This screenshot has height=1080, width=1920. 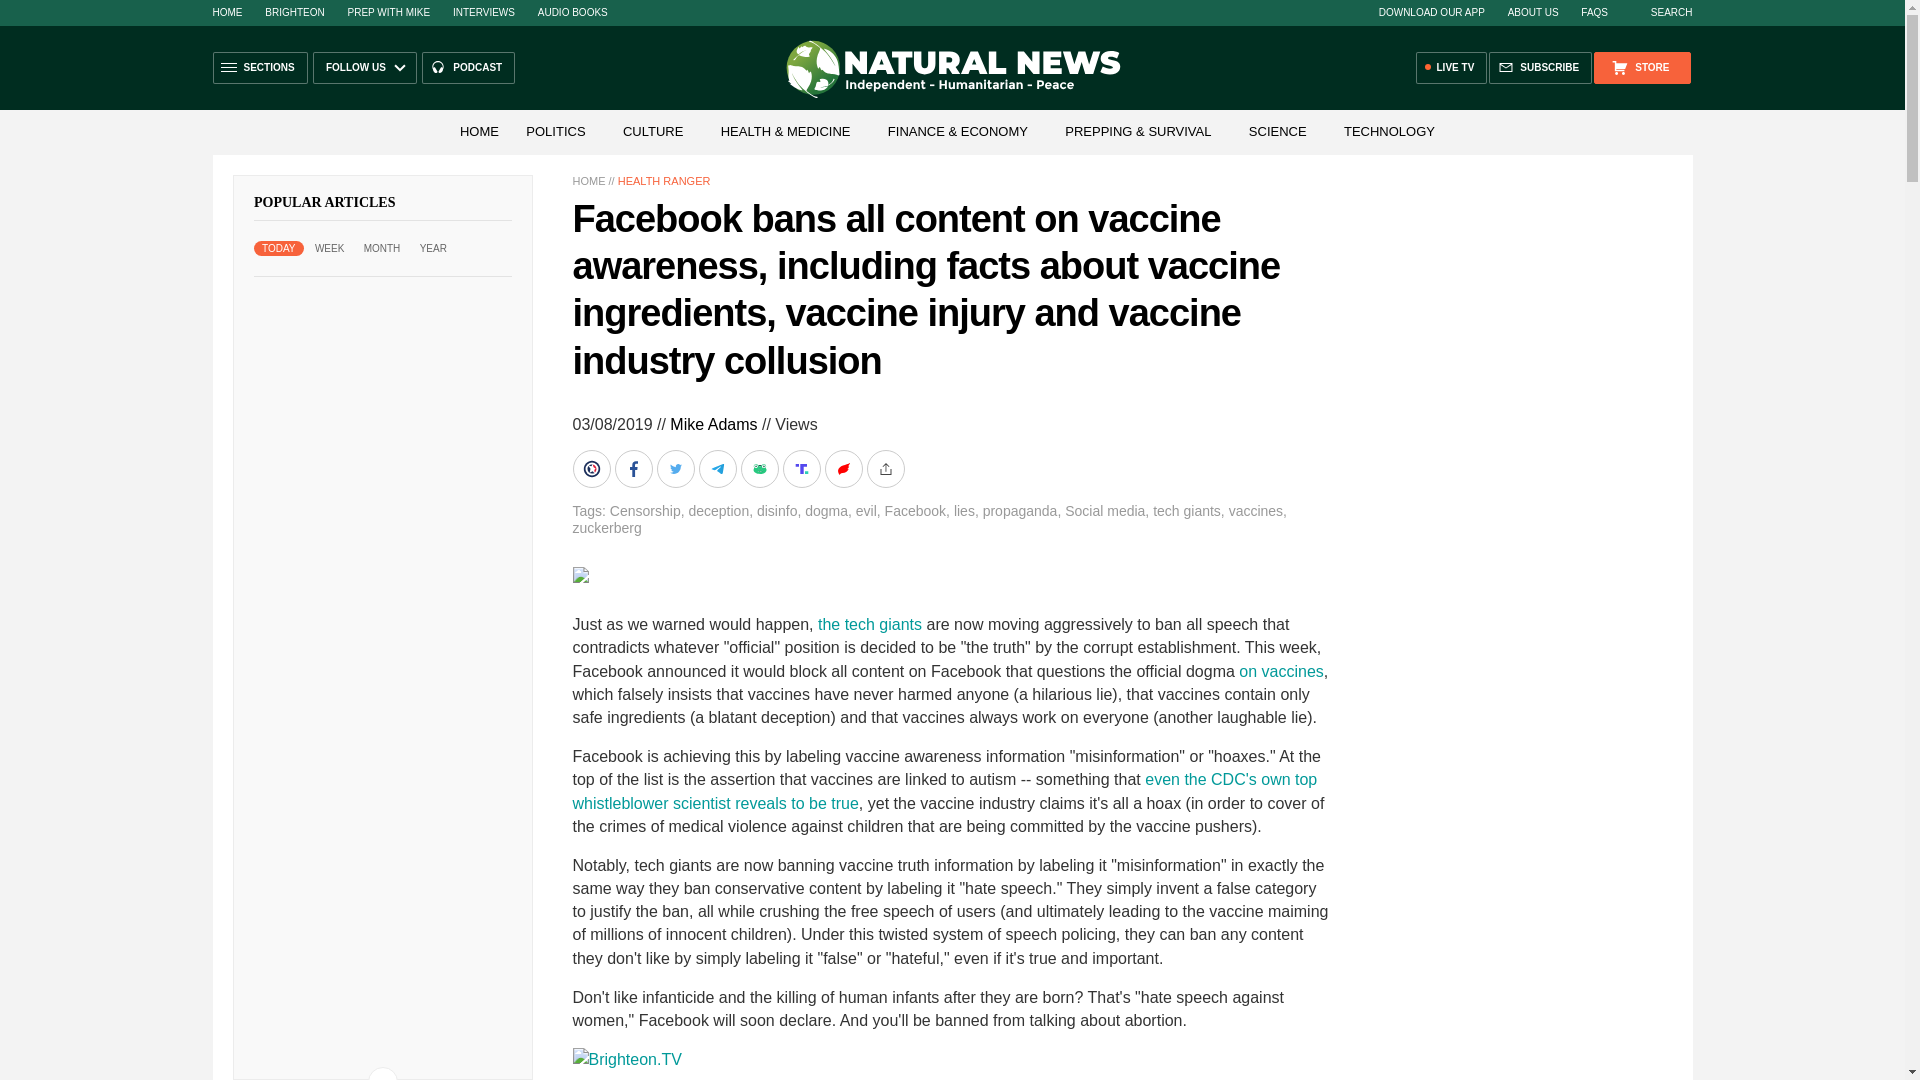 I want to click on Share on GAB, so click(x=760, y=469).